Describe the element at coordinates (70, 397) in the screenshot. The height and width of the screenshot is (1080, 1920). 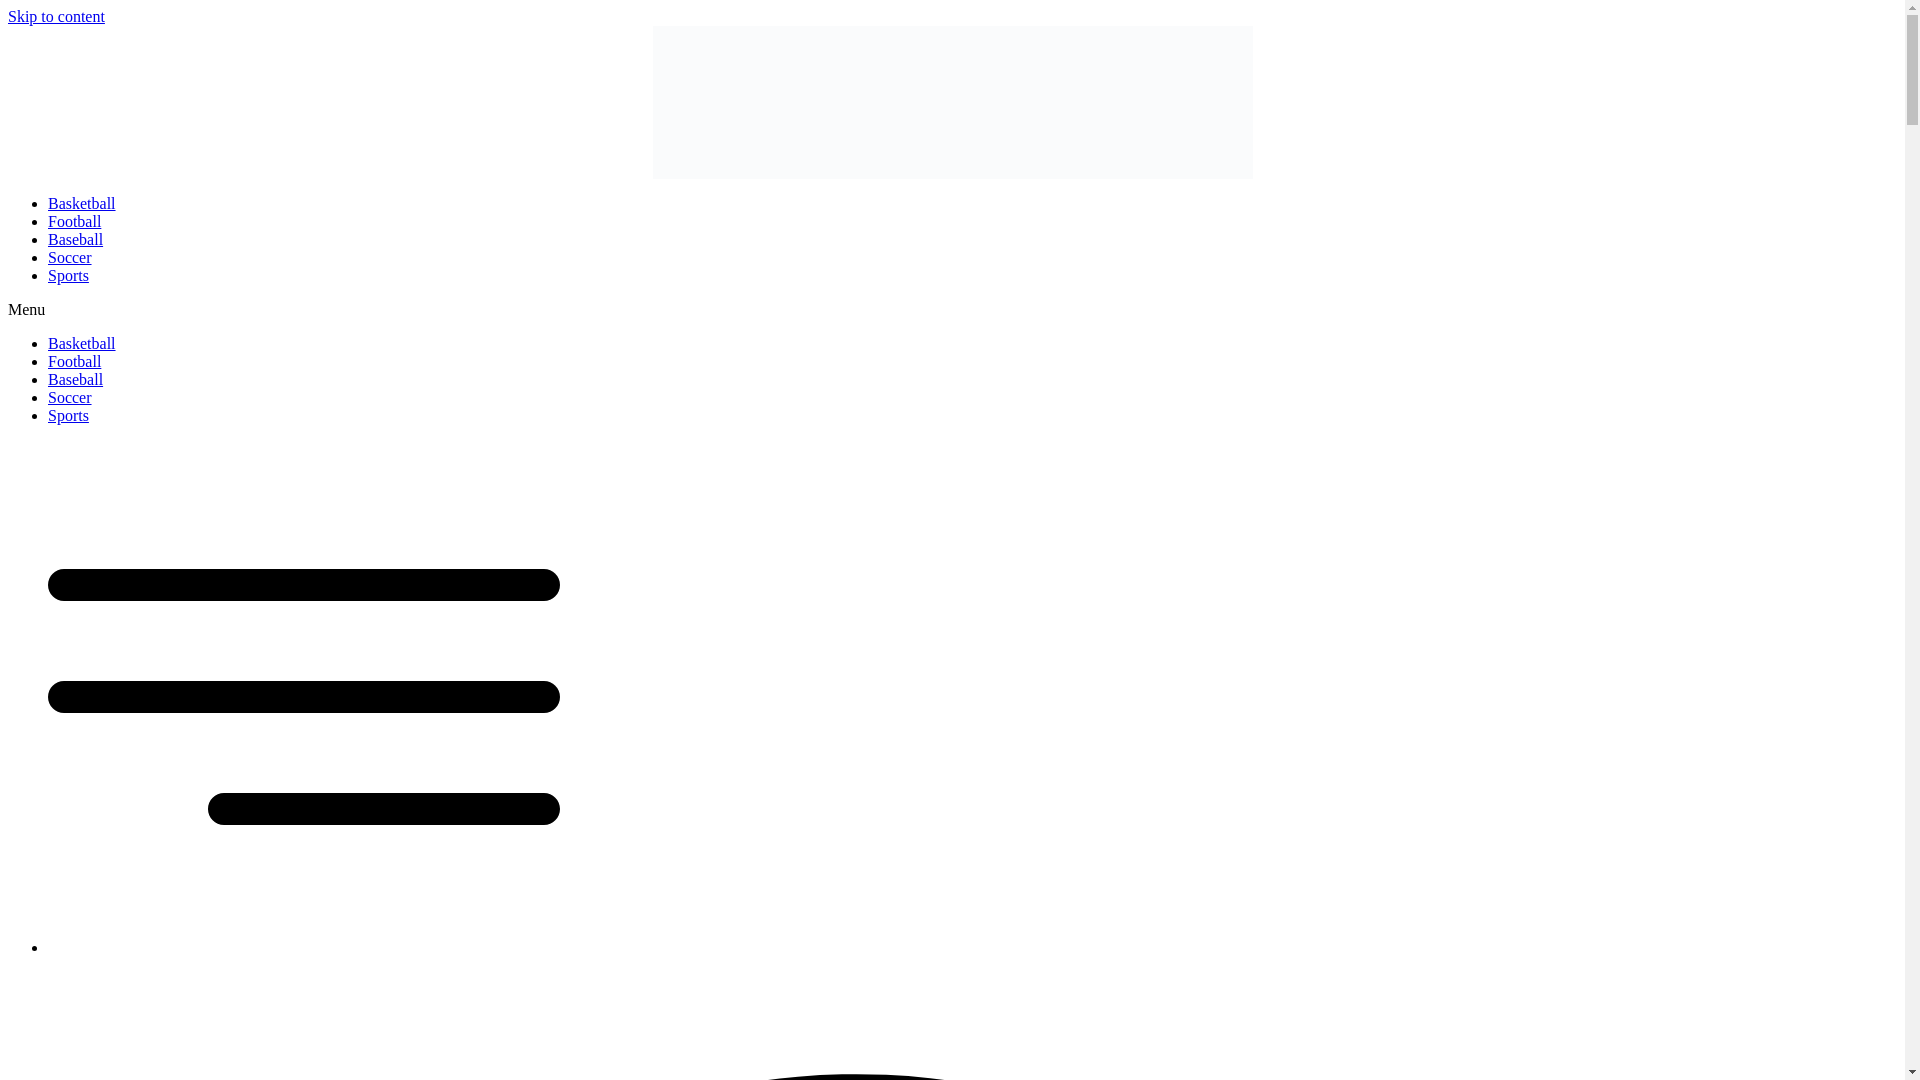
I see `Soccer` at that location.